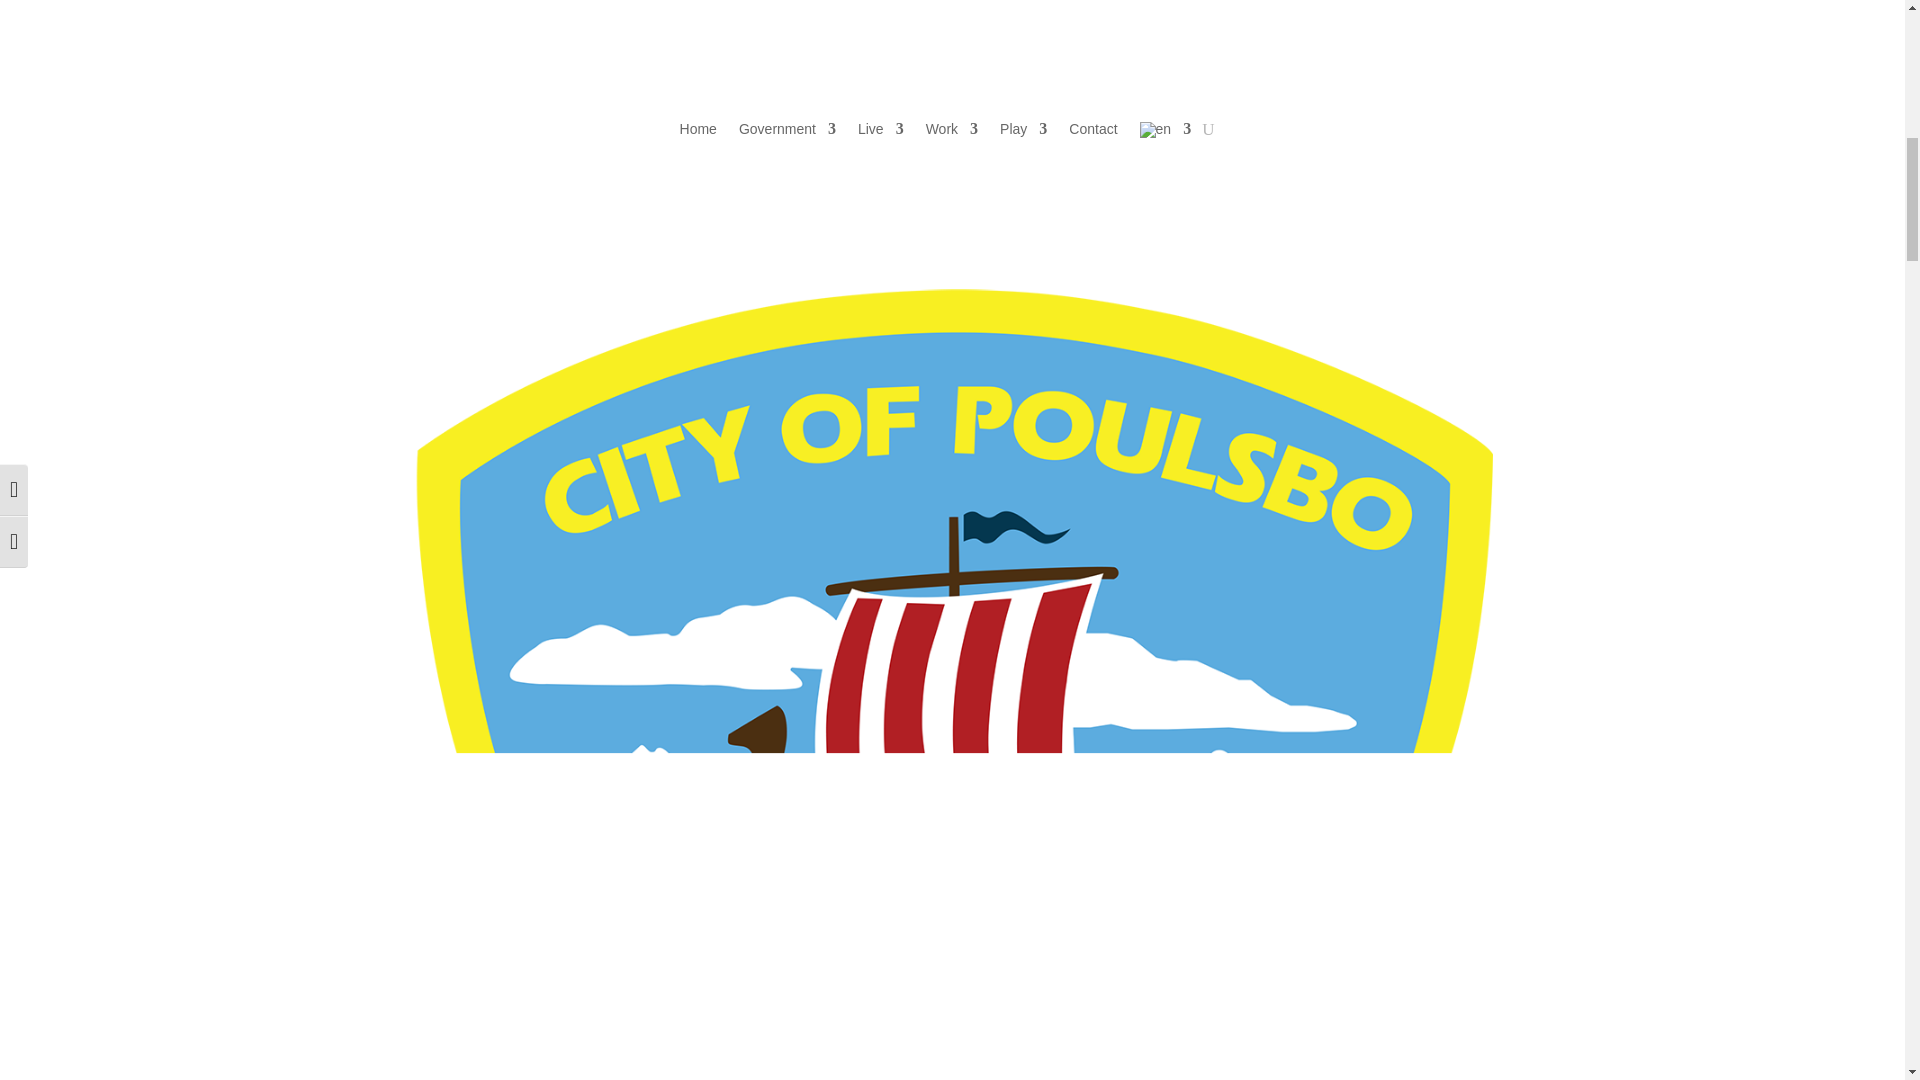 This screenshot has height=1080, width=1920. I want to click on CityofPoulsbo, so click(952, 36).